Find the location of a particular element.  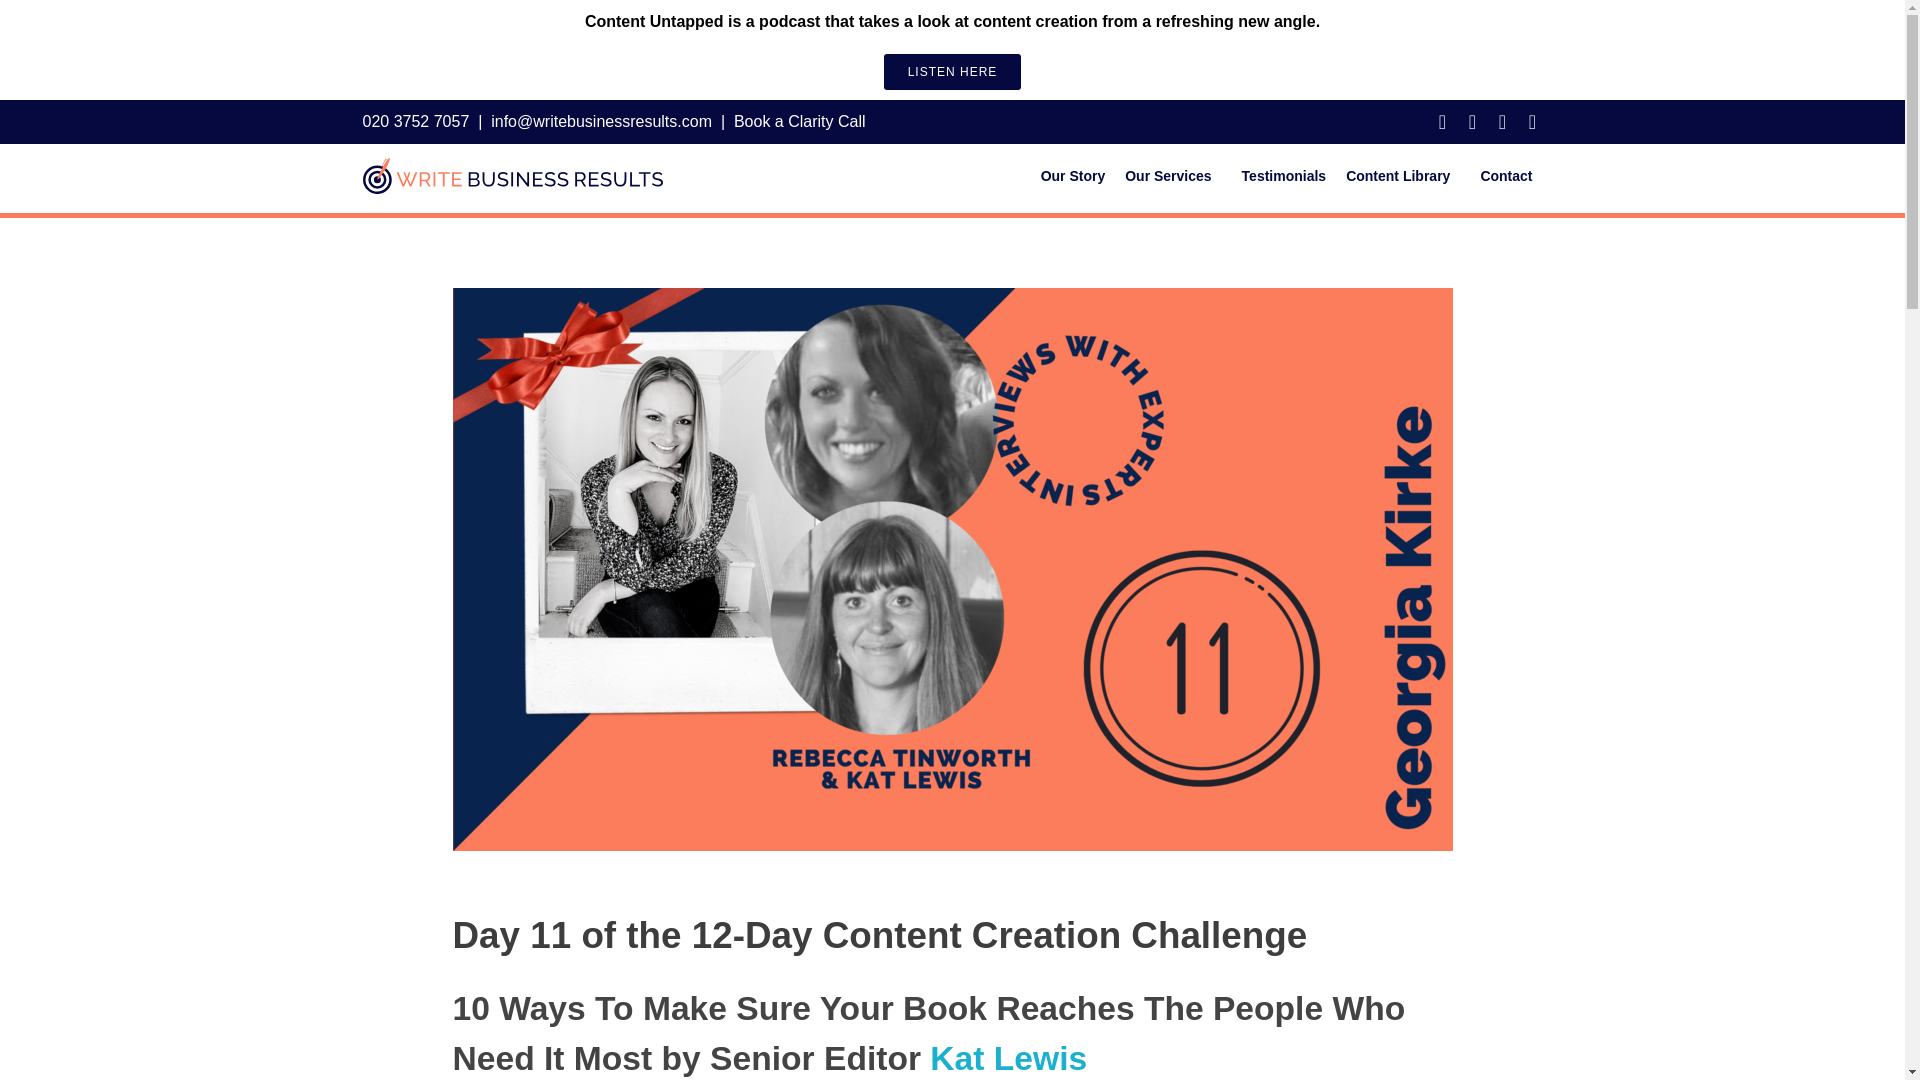

Content Library is located at coordinates (1403, 176).